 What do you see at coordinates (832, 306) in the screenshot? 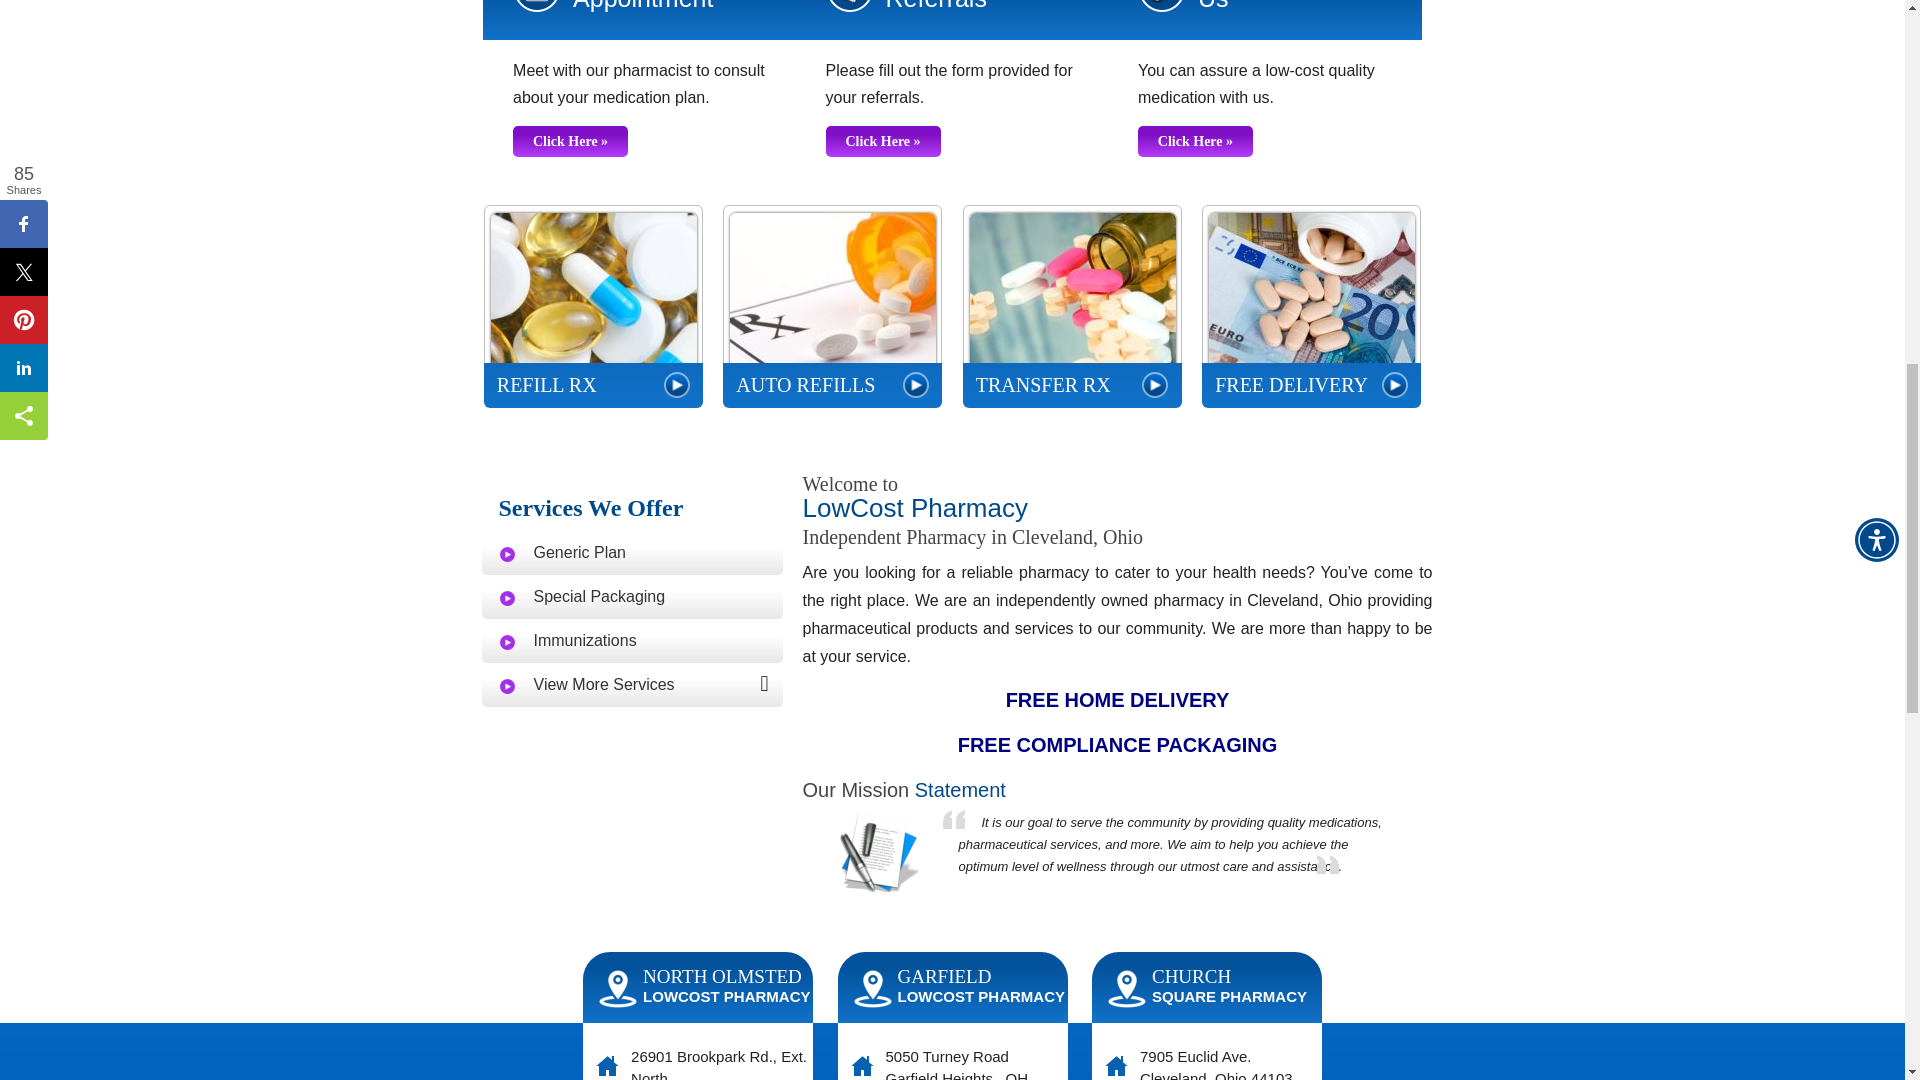
I see `AUTO REFILLS` at bounding box center [832, 306].